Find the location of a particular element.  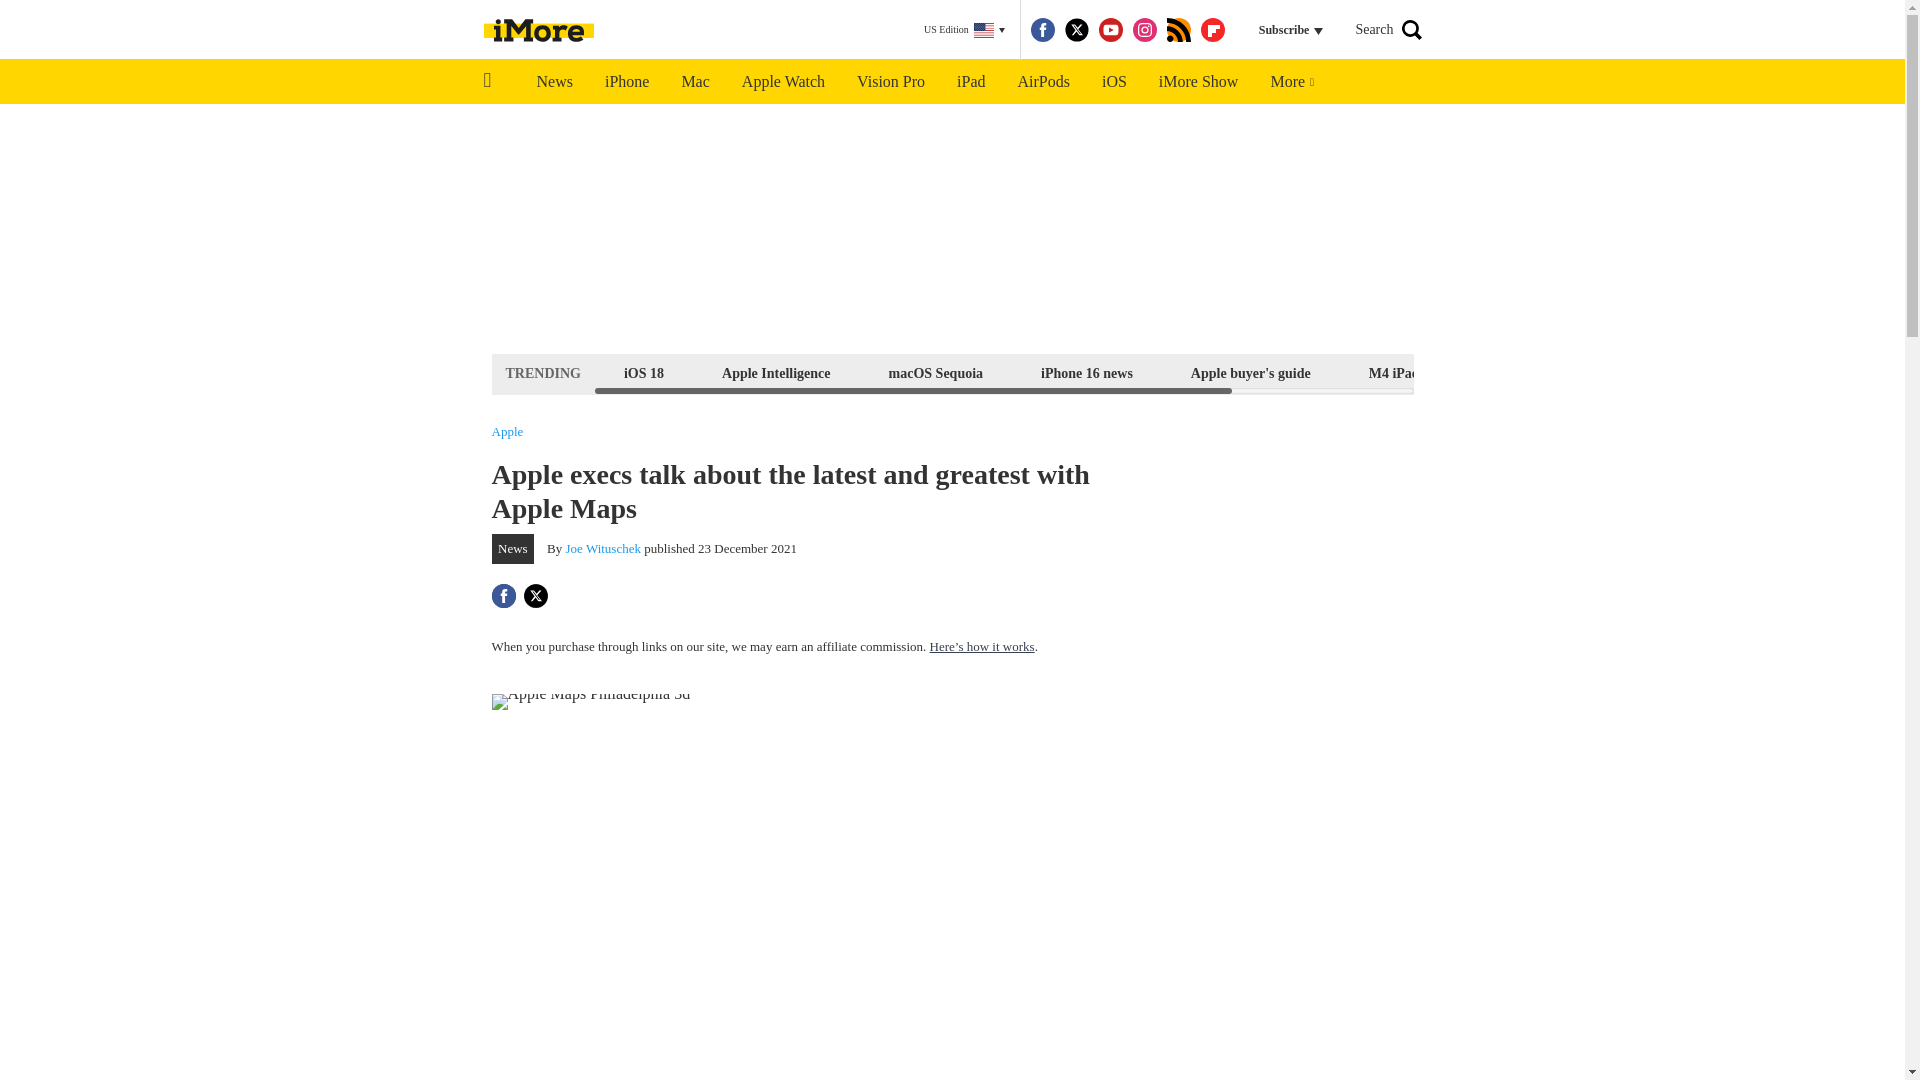

iMore Show is located at coordinates (1198, 82).